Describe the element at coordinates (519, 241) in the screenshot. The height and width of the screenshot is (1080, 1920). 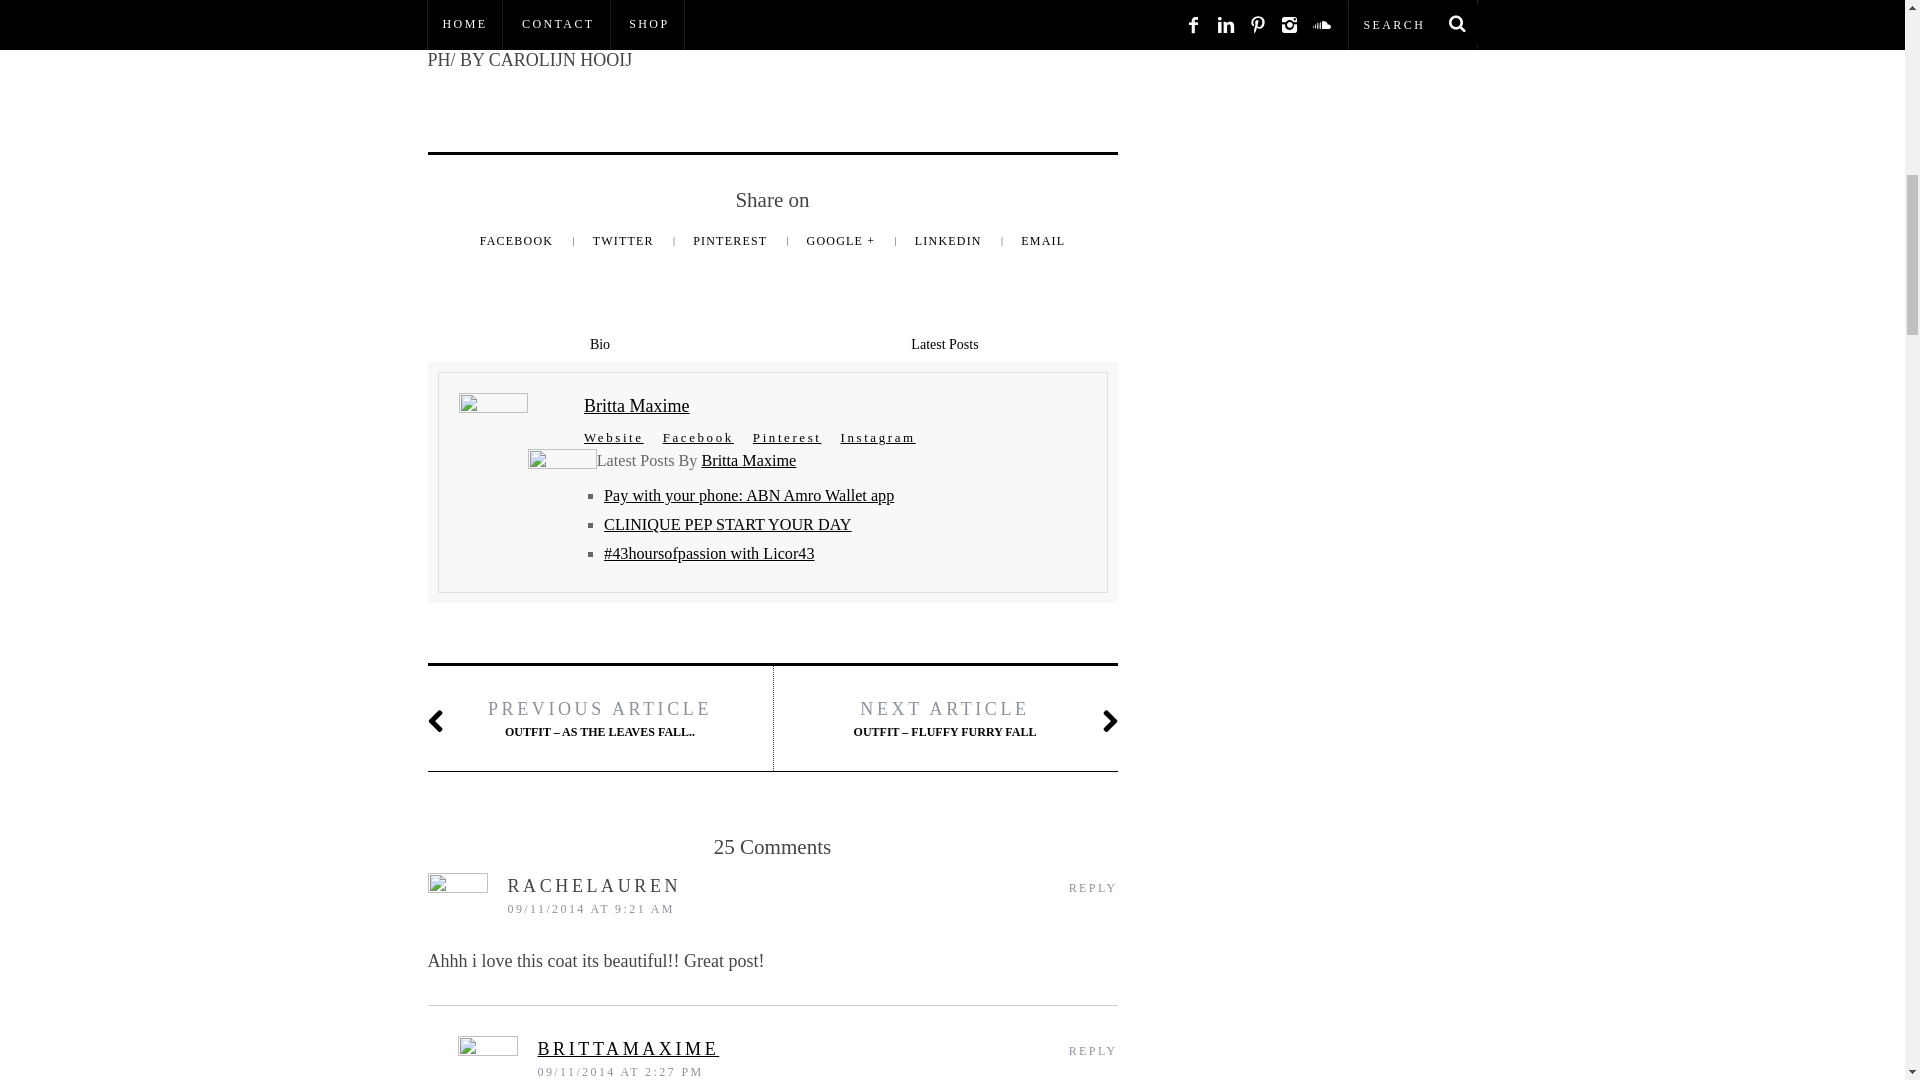
I see `FACEBOOK` at that location.